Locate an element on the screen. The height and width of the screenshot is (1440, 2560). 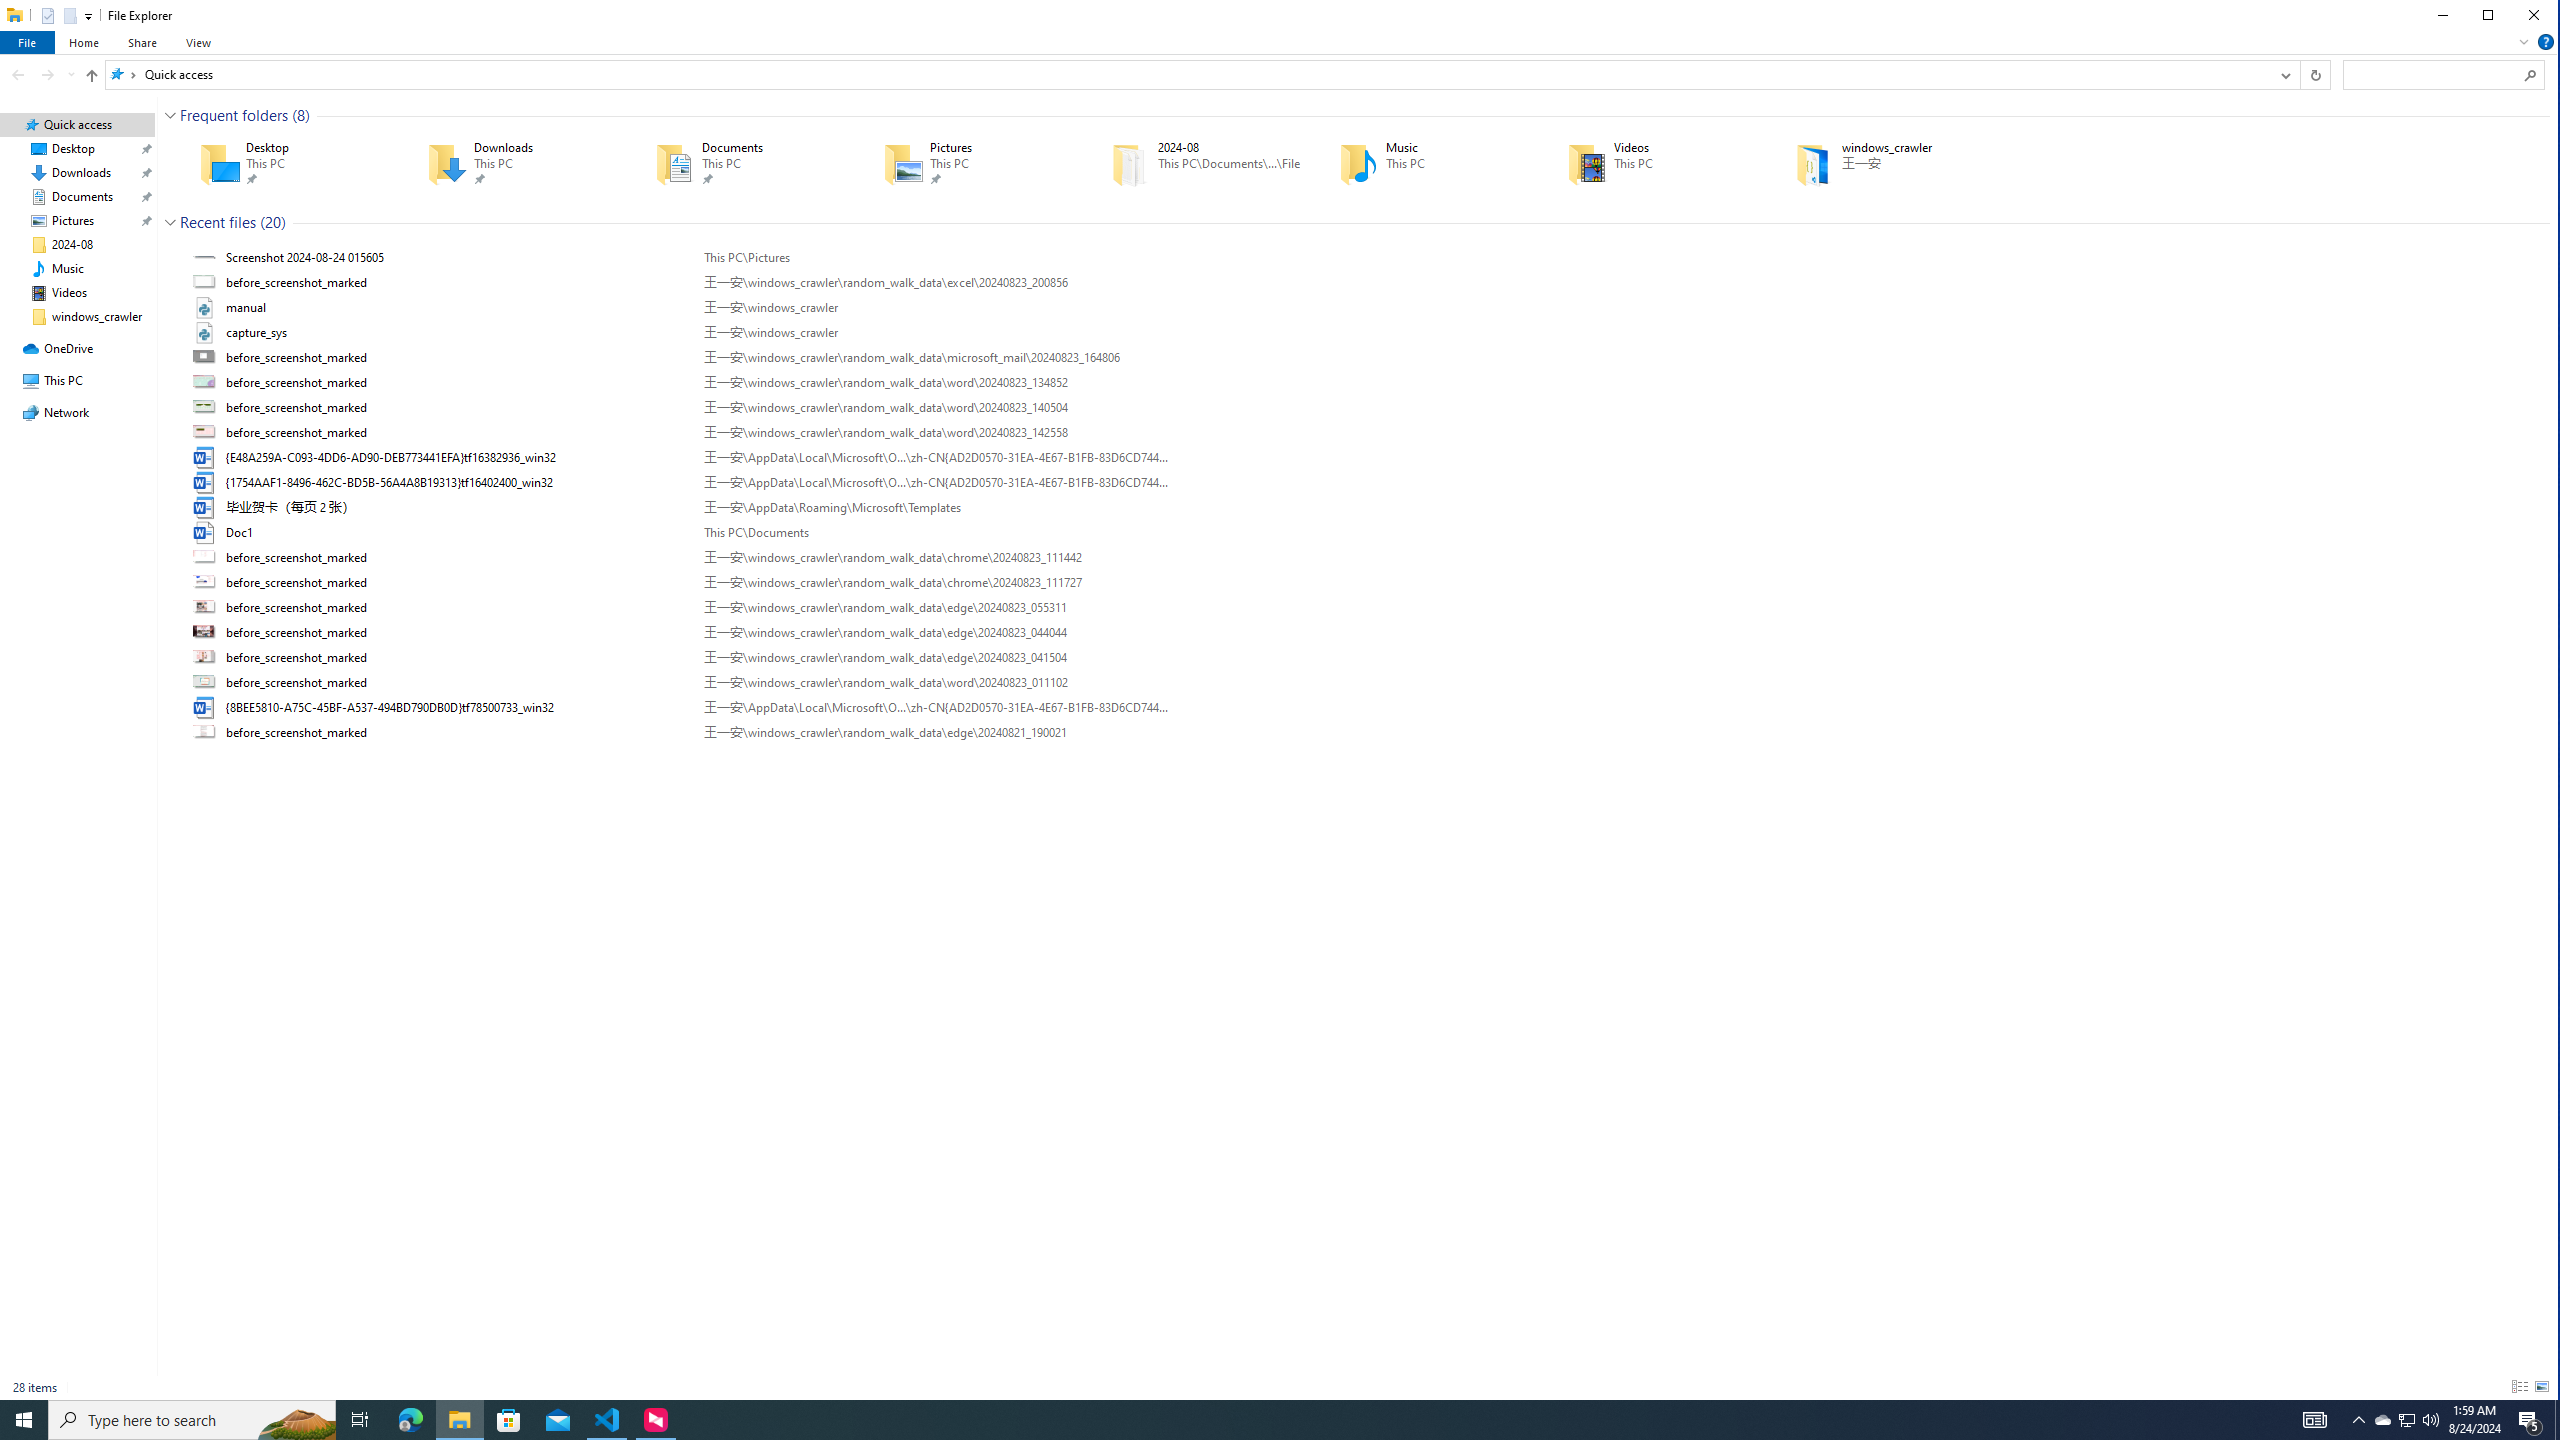
Navigation buttons is located at coordinates (40, 74).